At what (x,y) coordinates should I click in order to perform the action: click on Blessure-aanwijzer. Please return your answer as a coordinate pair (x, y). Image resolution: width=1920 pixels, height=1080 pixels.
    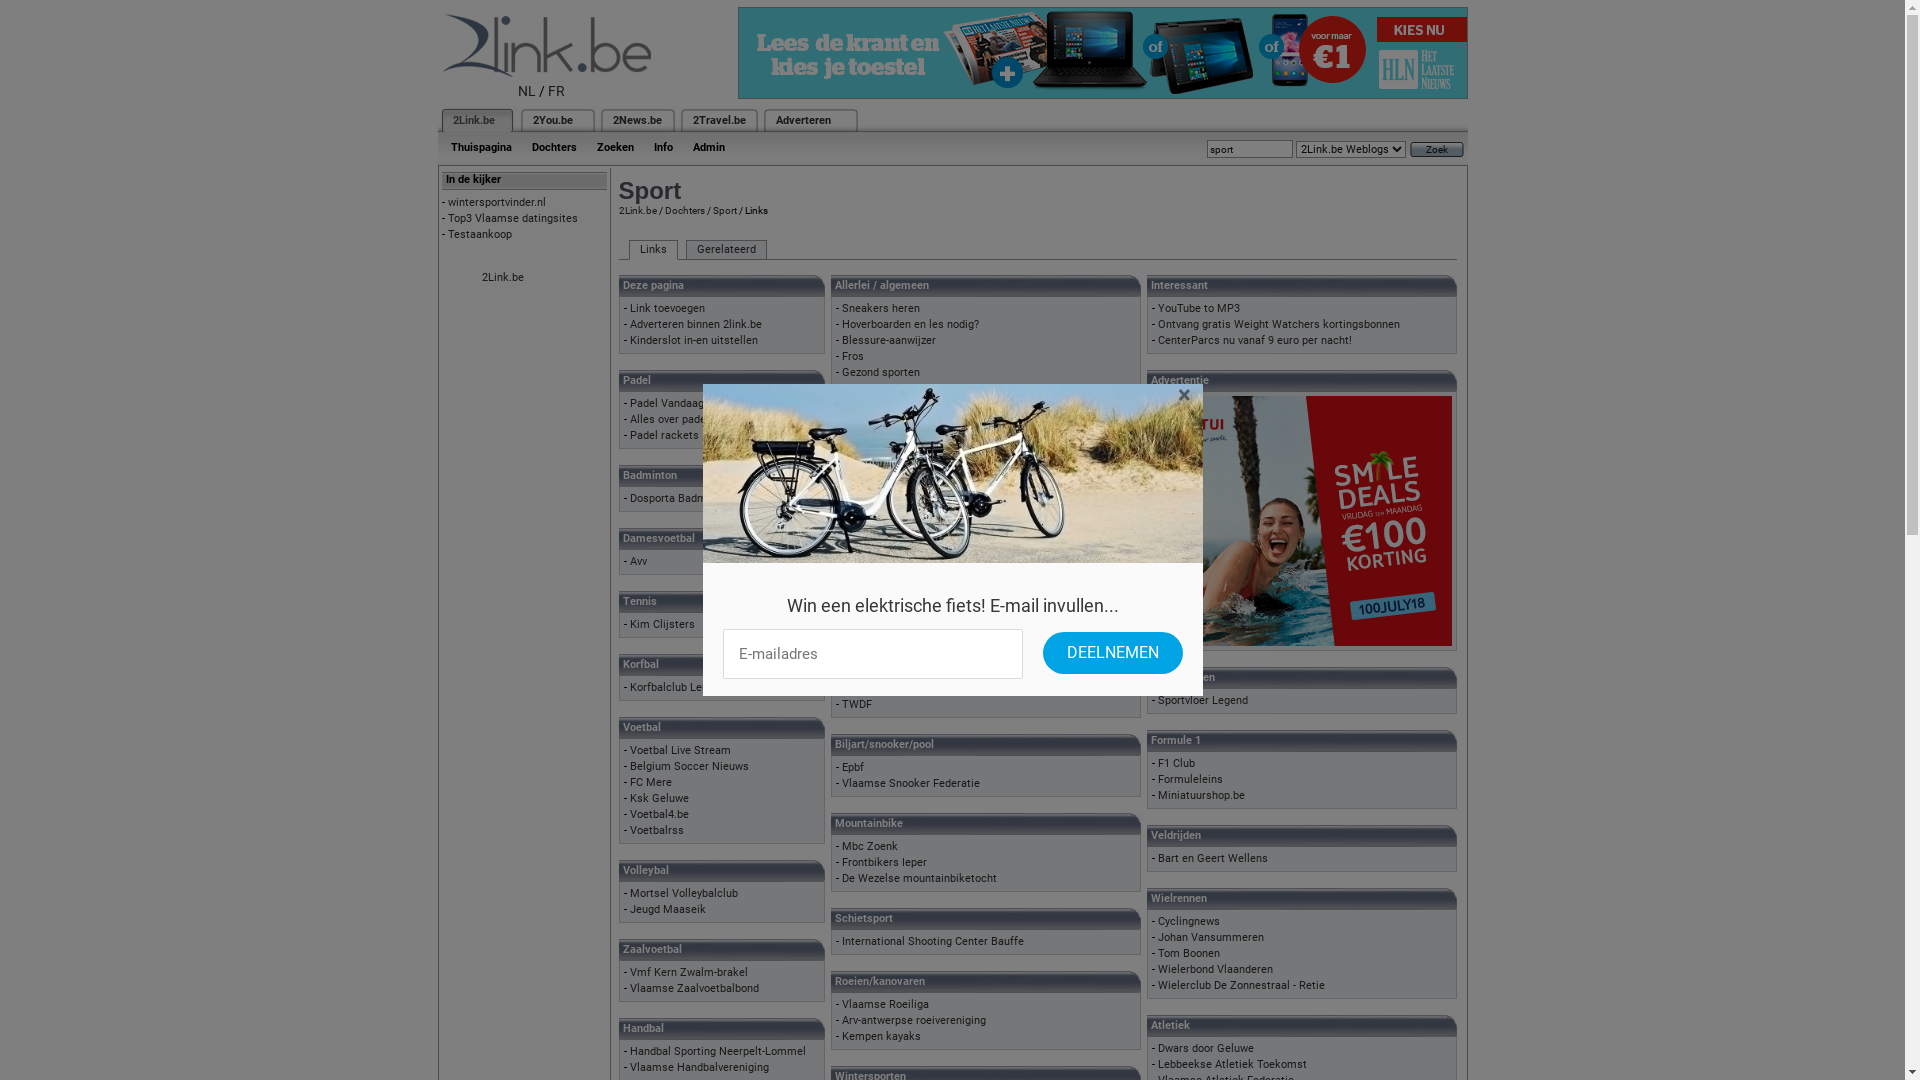
    Looking at the image, I should click on (889, 340).